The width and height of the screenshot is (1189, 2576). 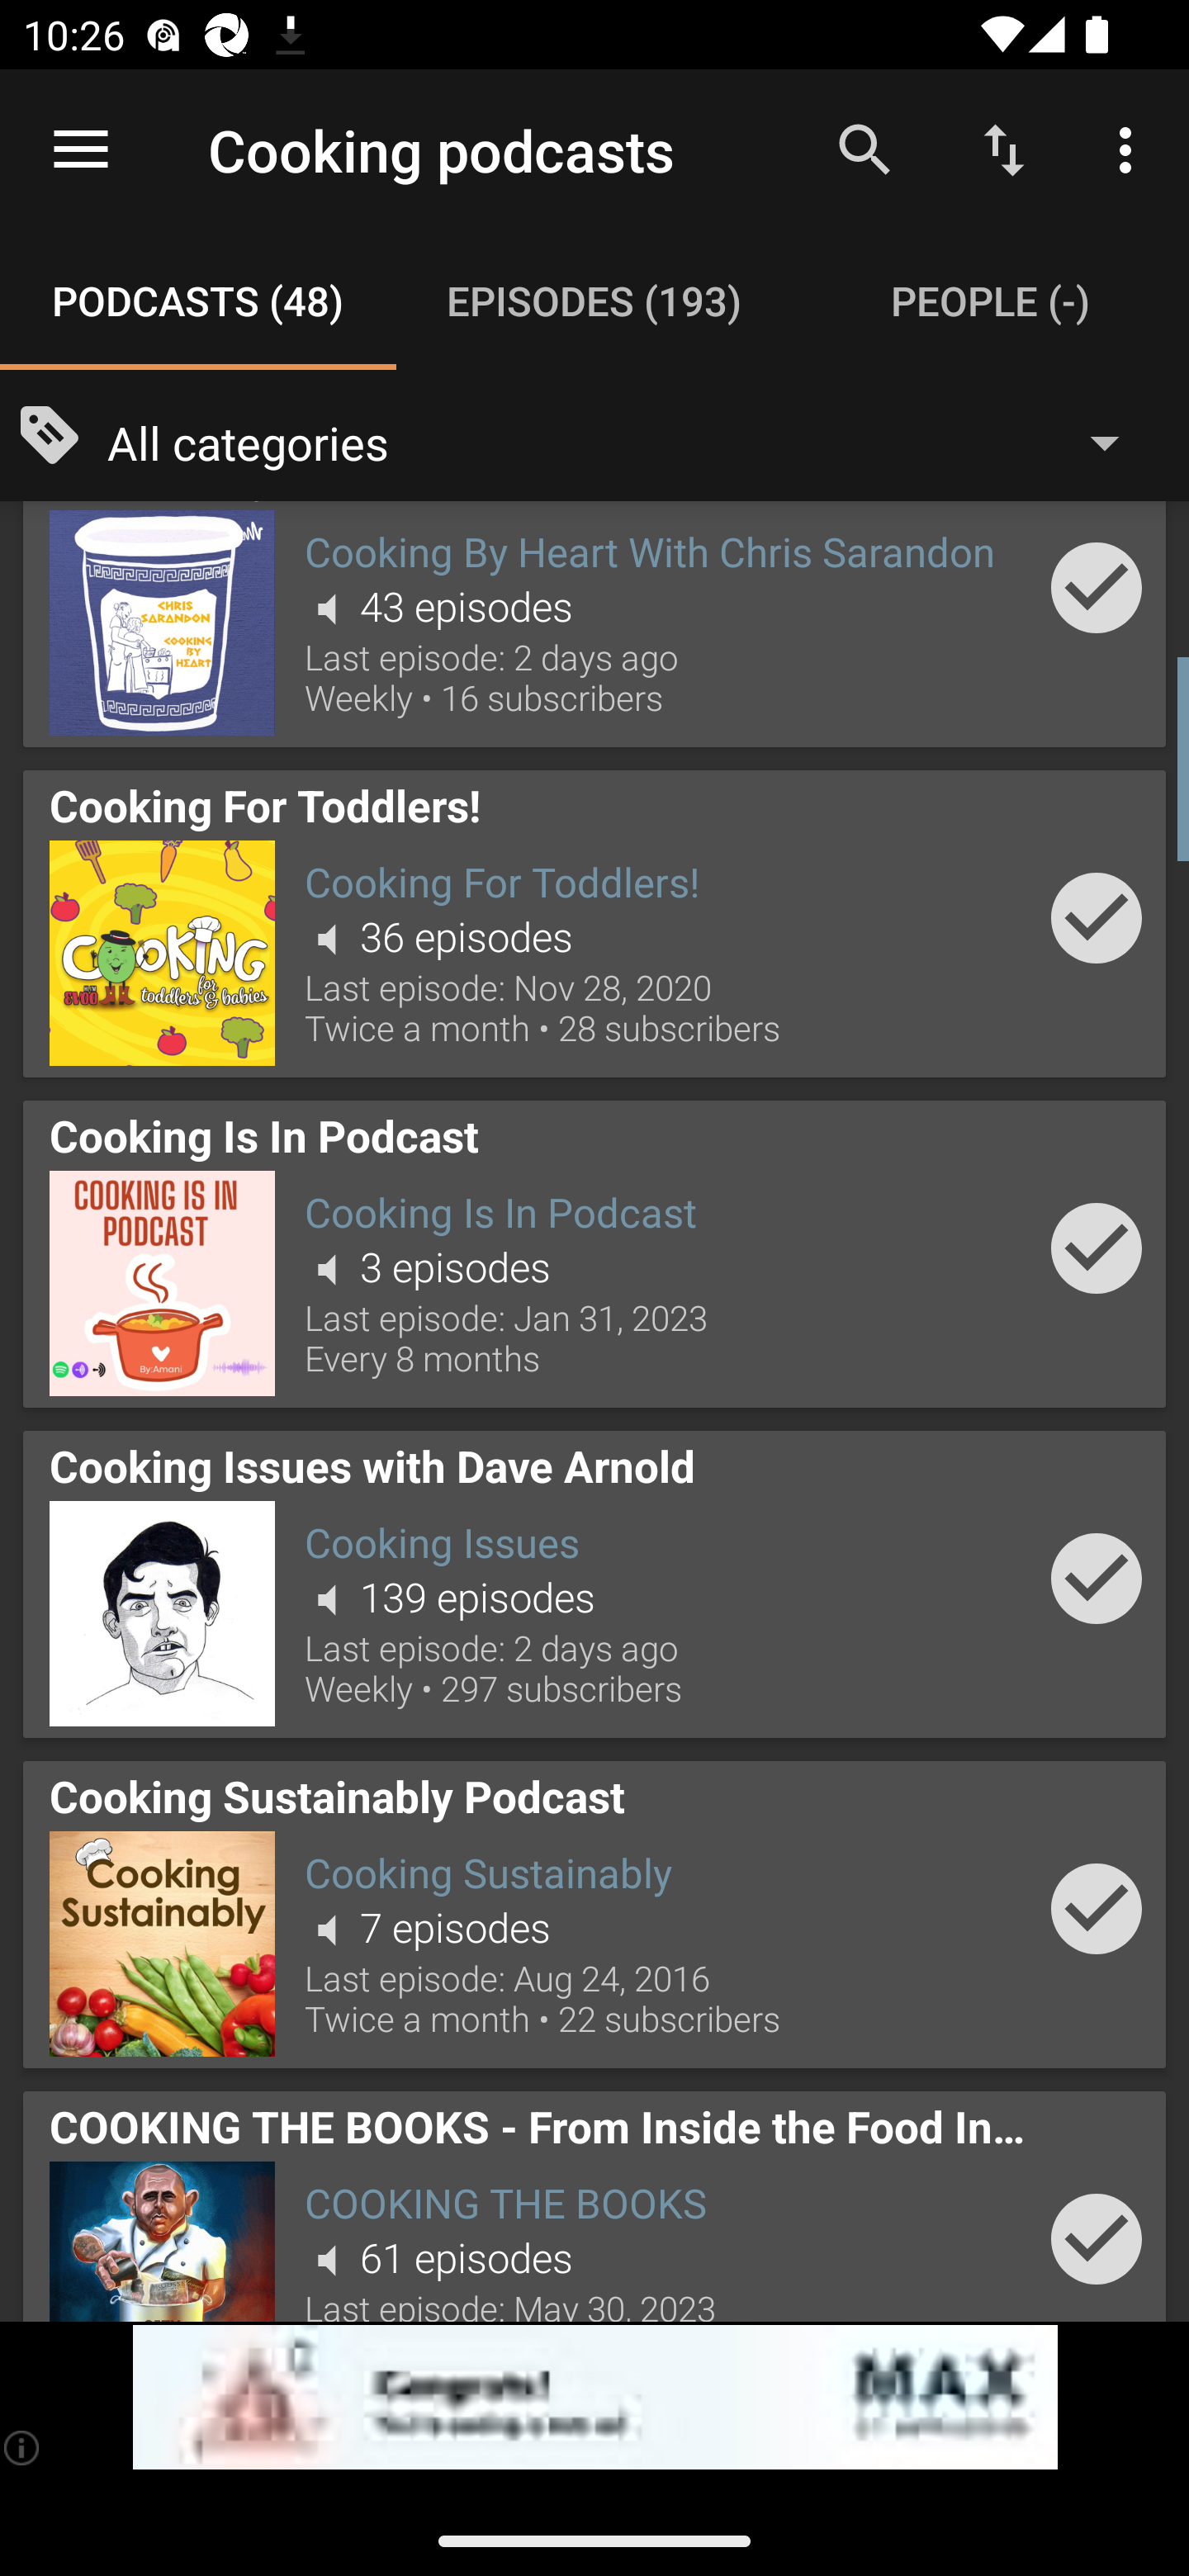 I want to click on Add, so click(x=1097, y=916).